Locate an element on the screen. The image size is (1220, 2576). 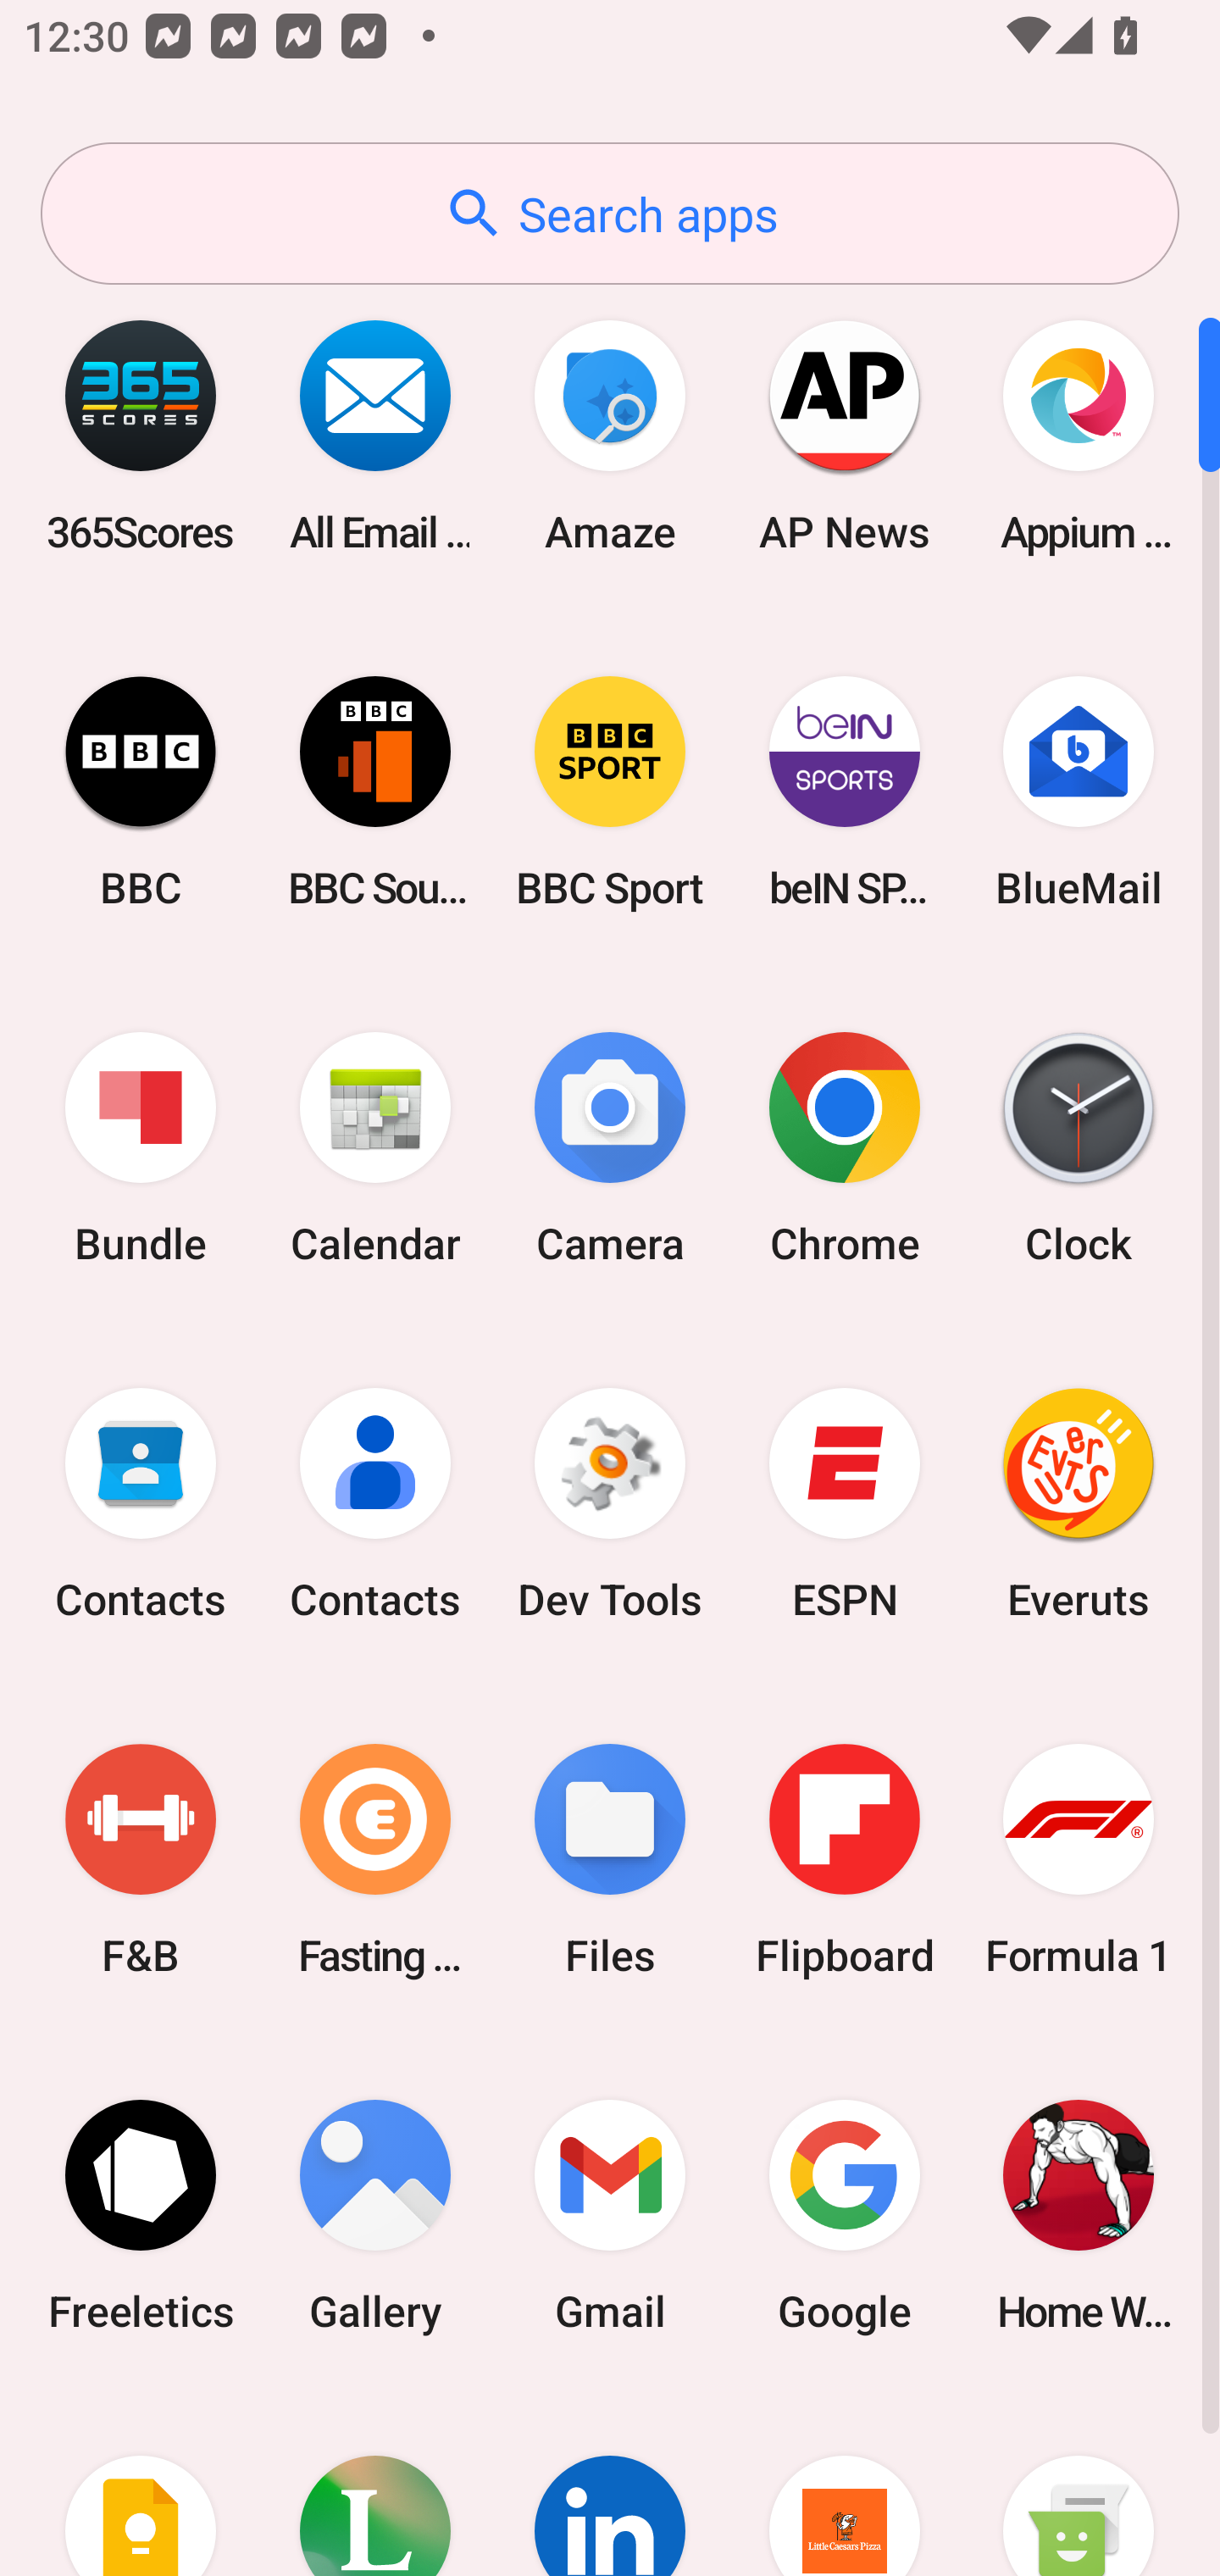
Contacts is located at coordinates (141, 1504).